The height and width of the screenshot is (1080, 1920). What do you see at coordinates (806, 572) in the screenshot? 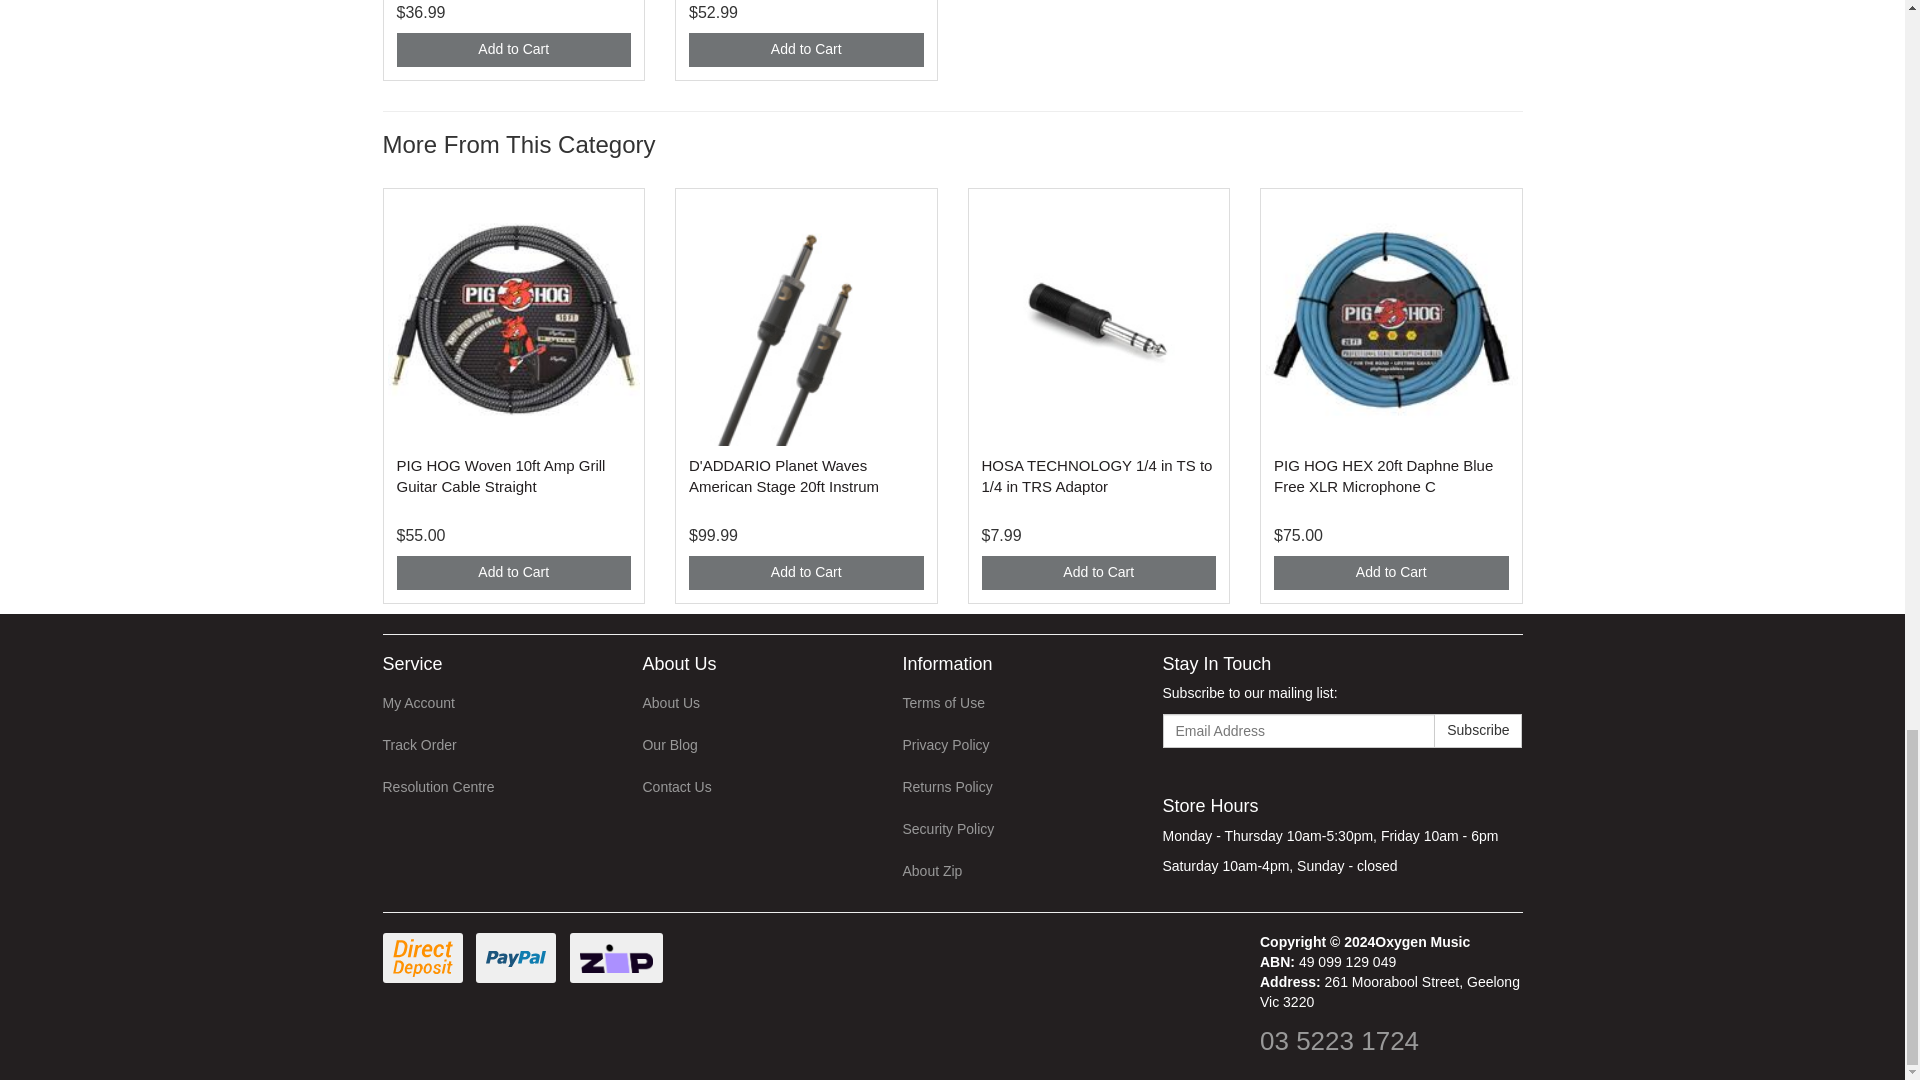
I see `Add to Cart` at bounding box center [806, 572].